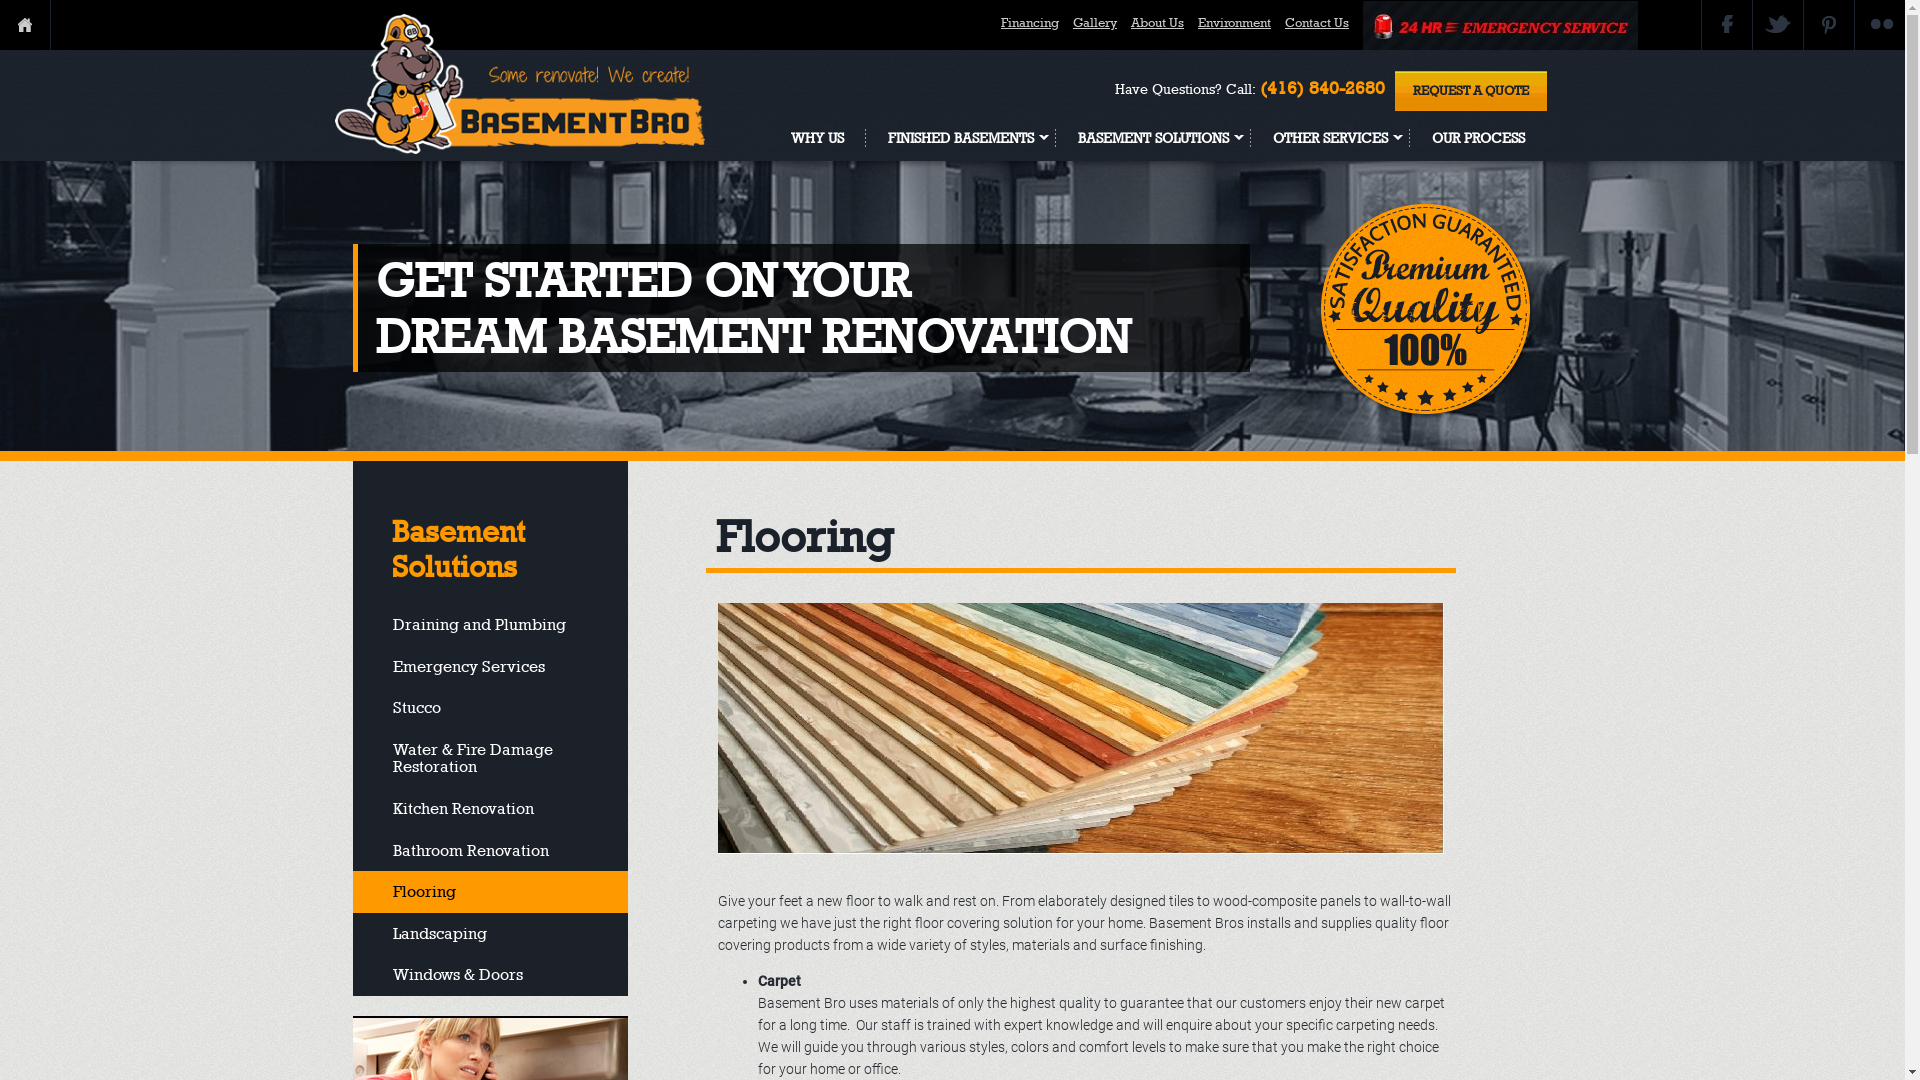 The height and width of the screenshot is (1080, 1920). Describe the element at coordinates (490, 975) in the screenshot. I see `Windows & Doors` at that location.